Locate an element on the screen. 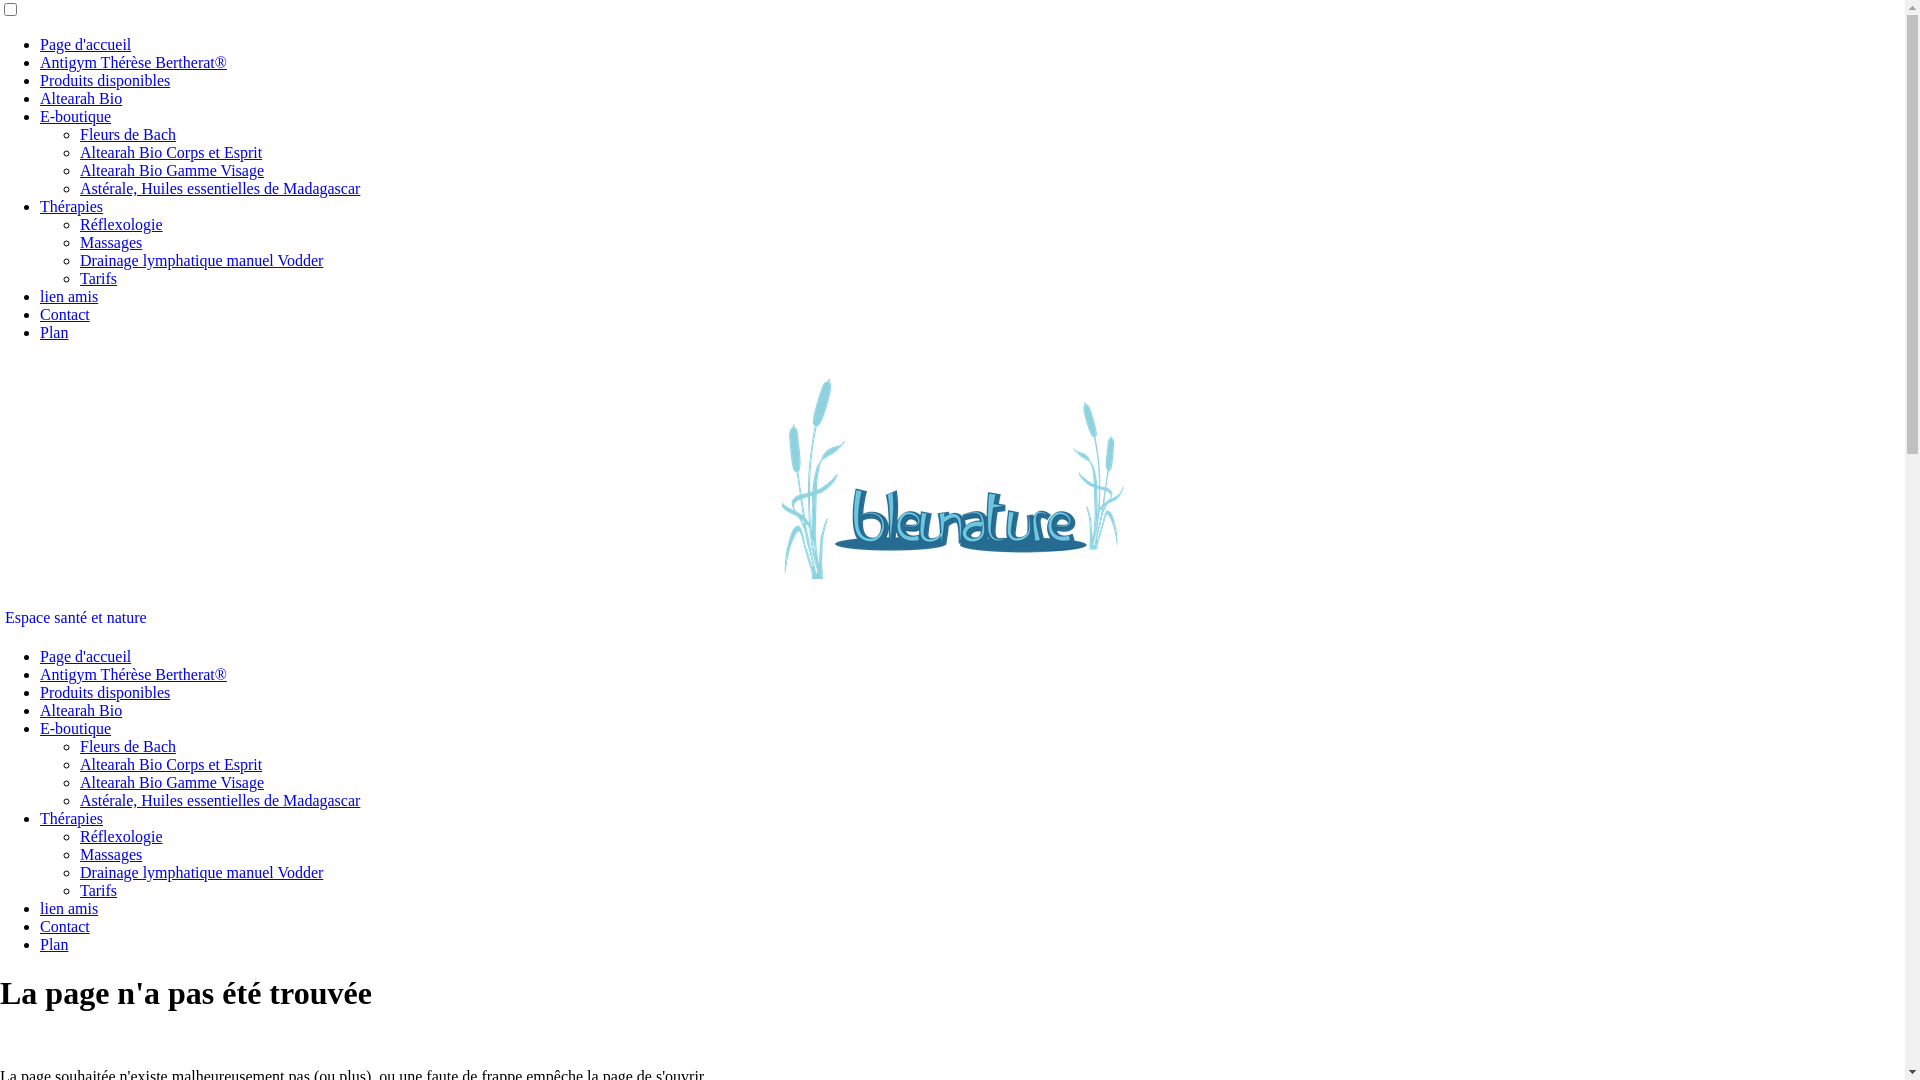 Image resolution: width=1920 pixels, height=1080 pixels. Altearah Bio is located at coordinates (81, 98).